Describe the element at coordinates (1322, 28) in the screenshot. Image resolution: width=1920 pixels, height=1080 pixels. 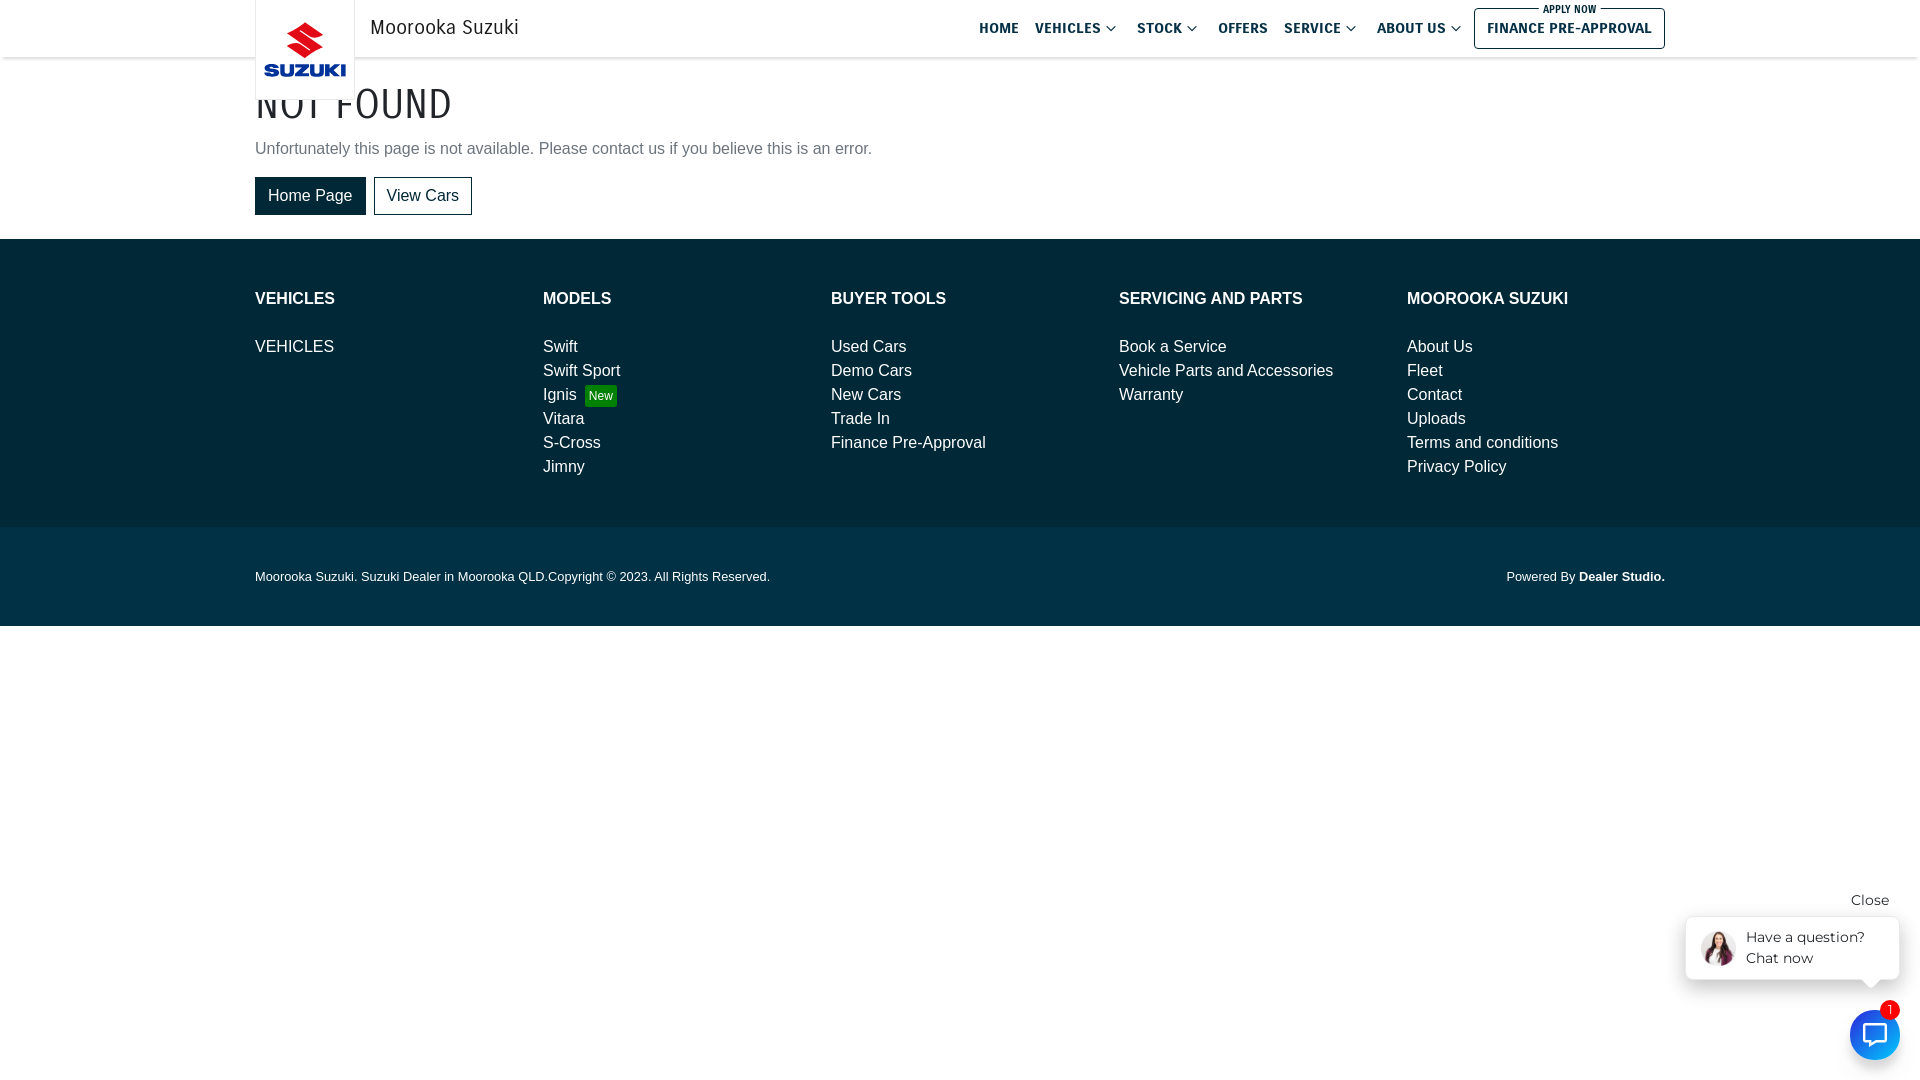
I see `SERVICE` at that location.